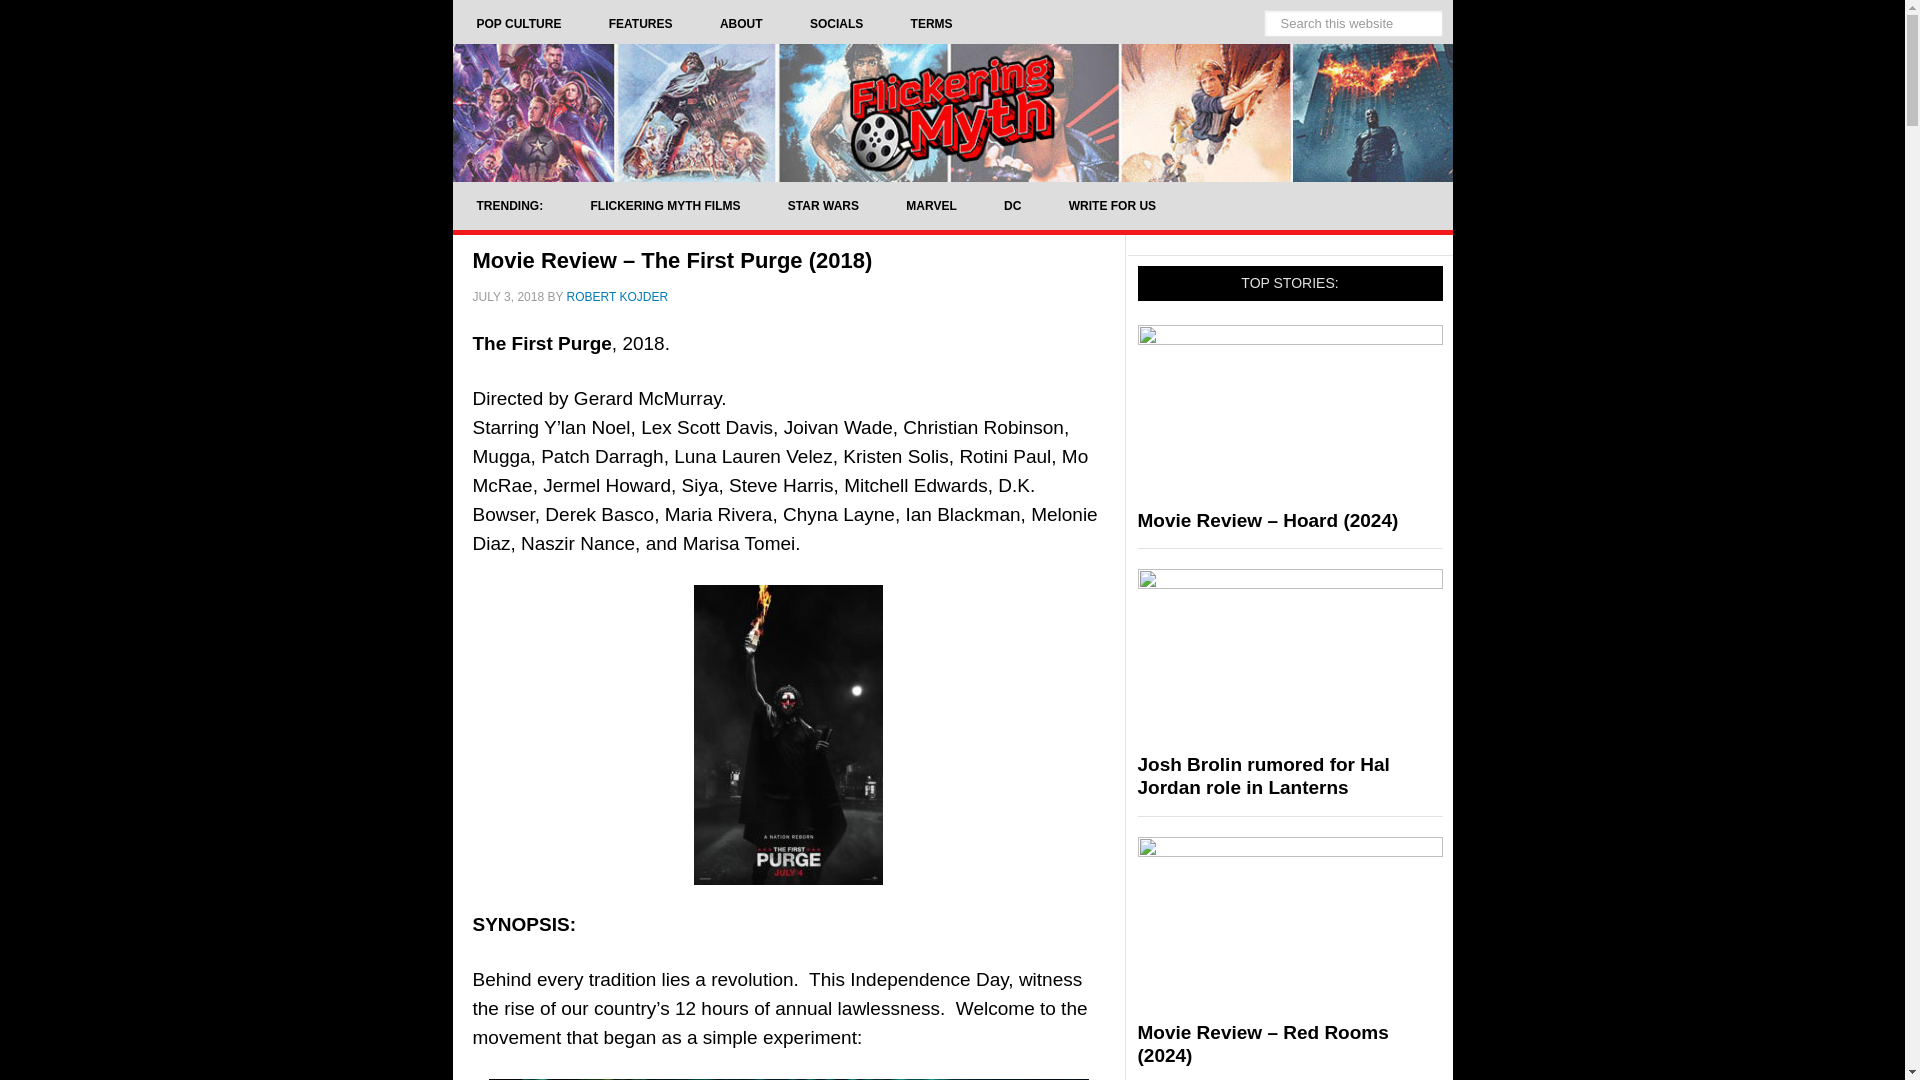  Describe the element at coordinates (824, 206) in the screenshot. I see `STAR WARS` at that location.